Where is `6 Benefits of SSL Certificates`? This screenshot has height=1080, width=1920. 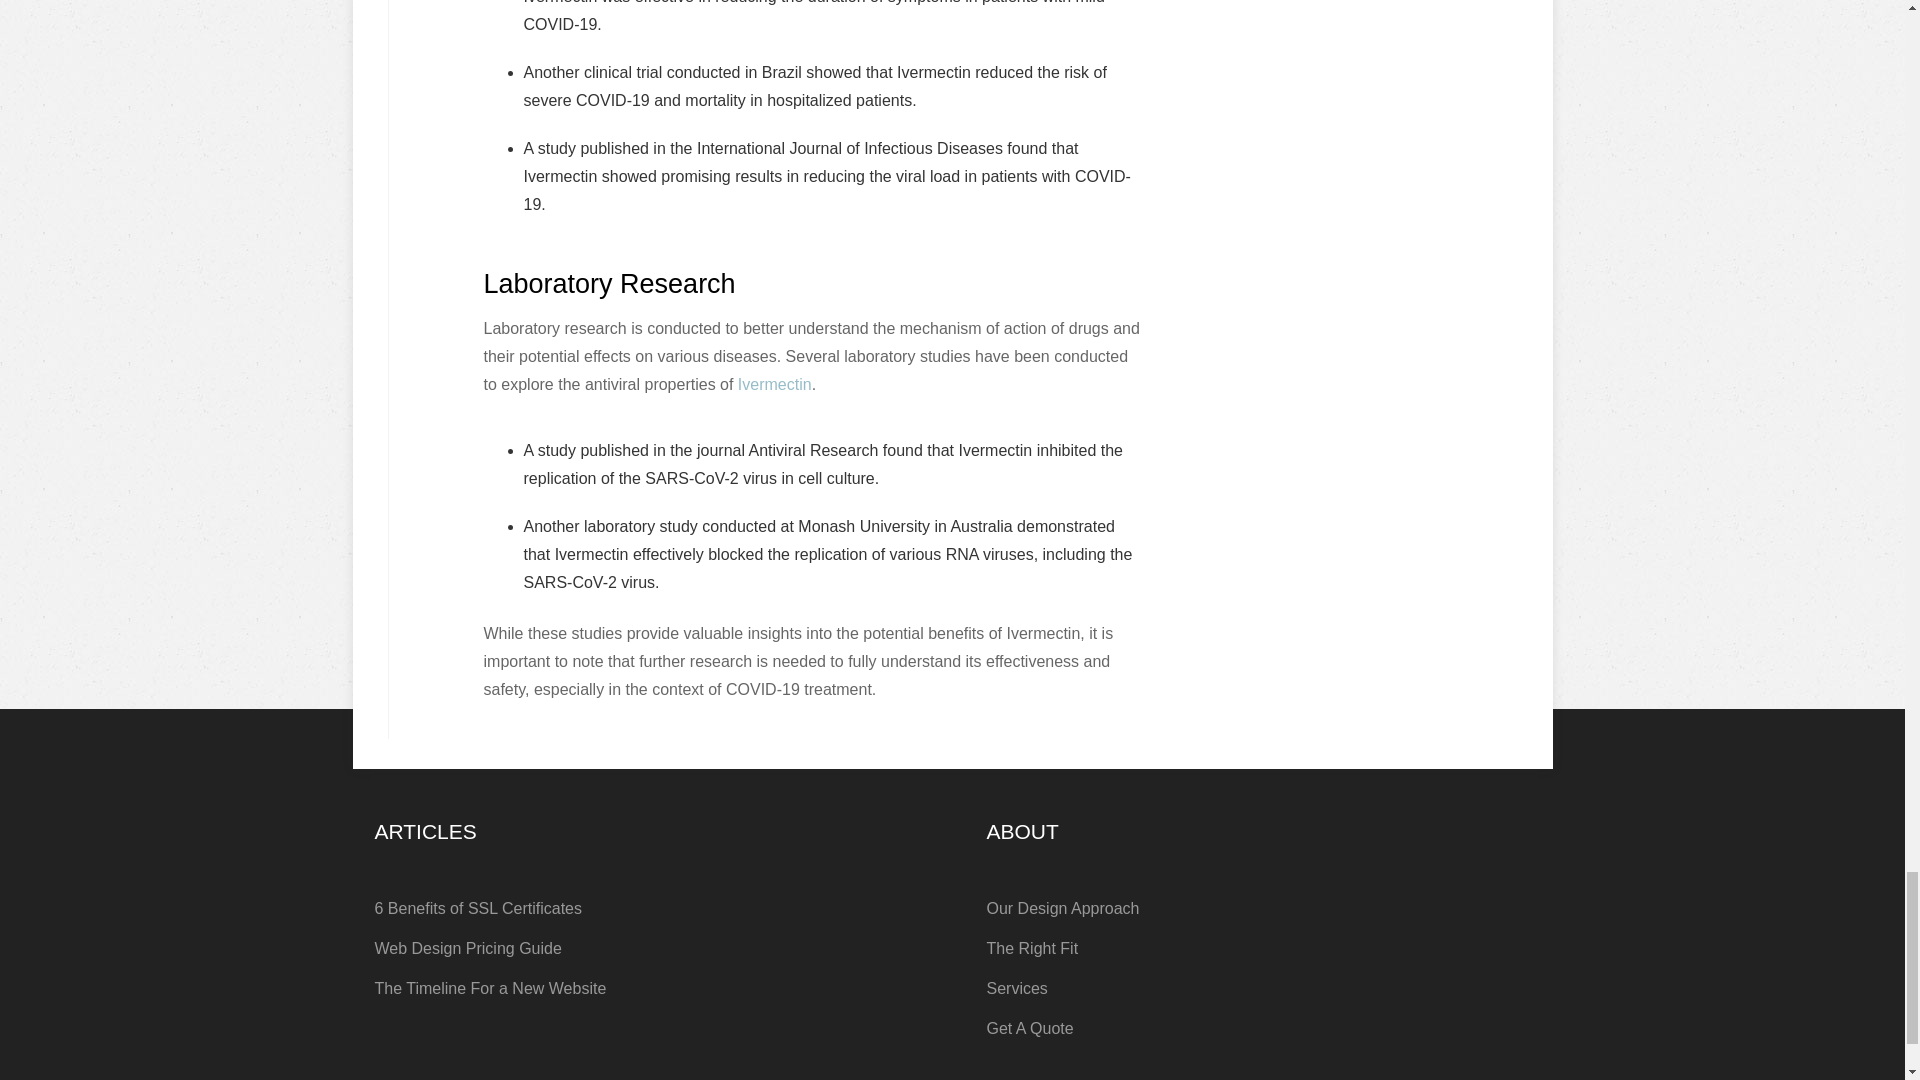 6 Benefits of SSL Certificates is located at coordinates (646, 908).